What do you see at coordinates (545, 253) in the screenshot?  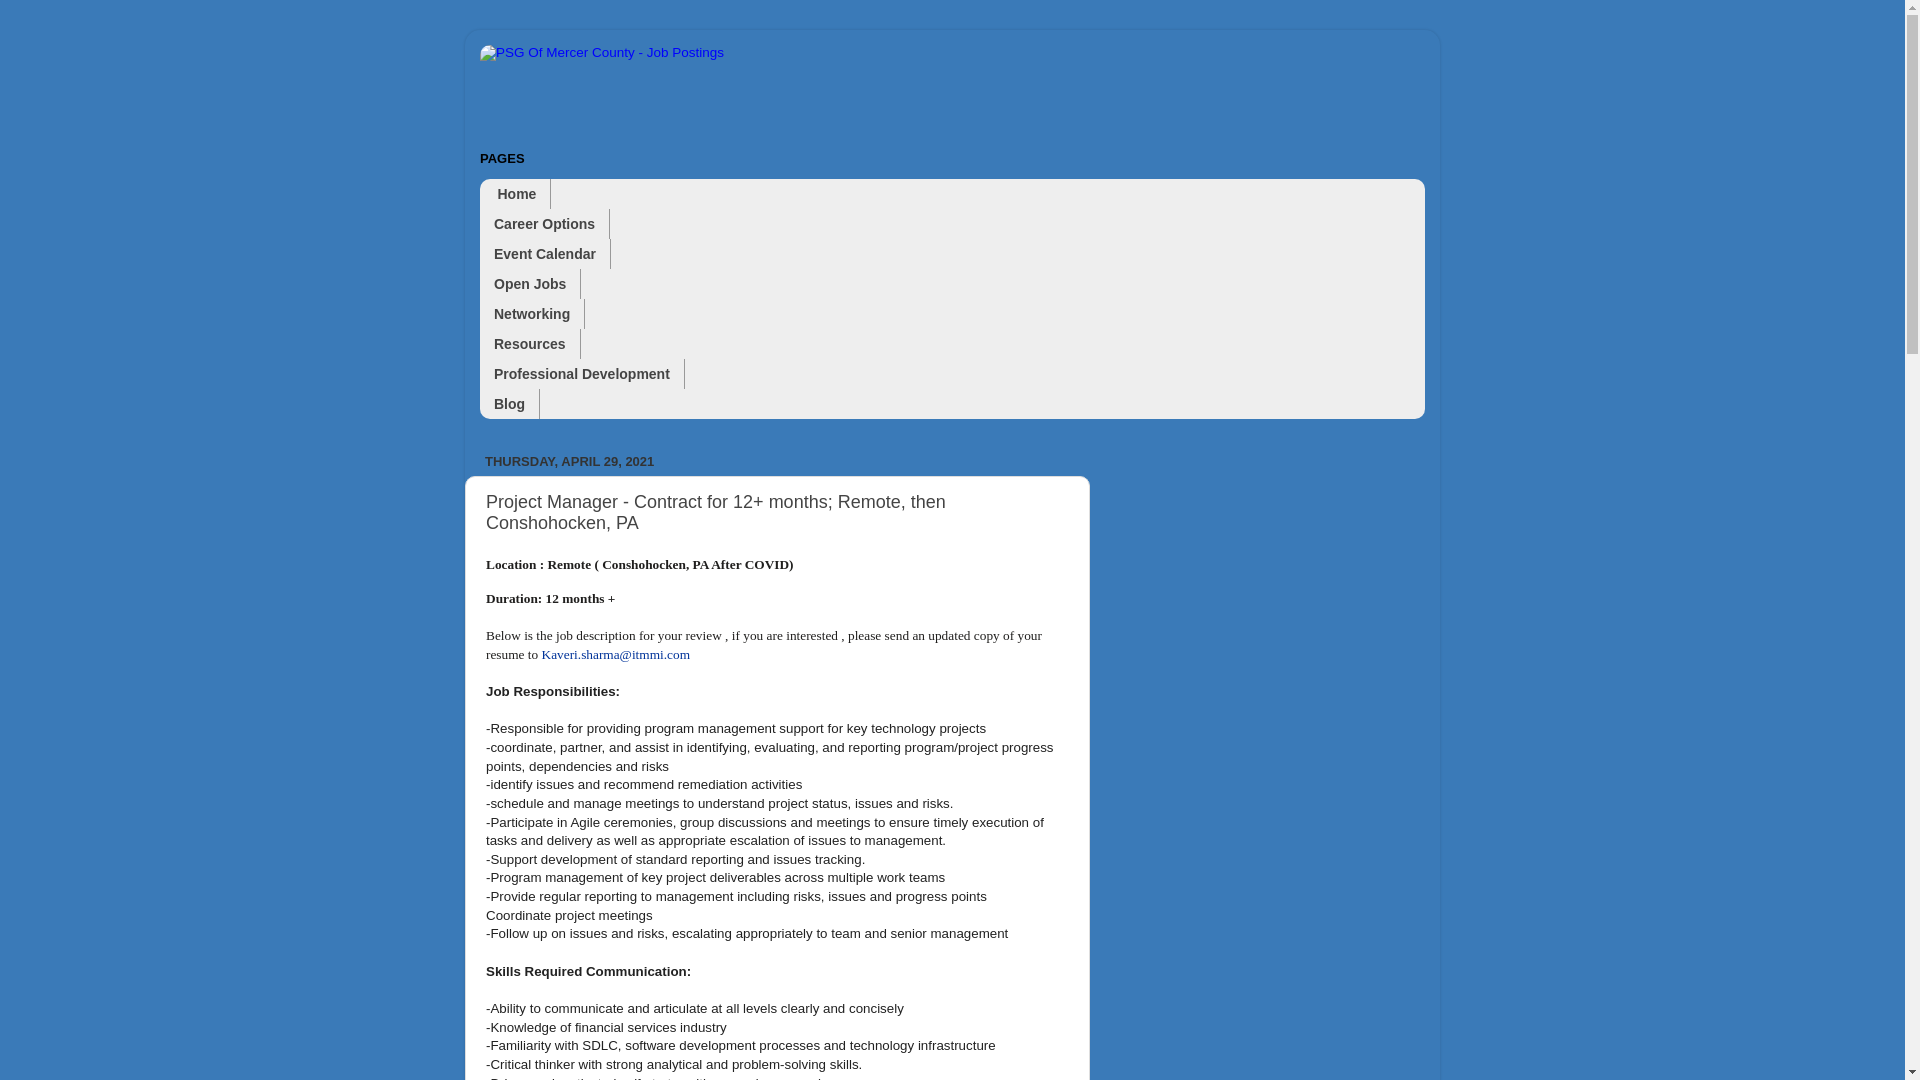 I see `Event Calendar` at bounding box center [545, 253].